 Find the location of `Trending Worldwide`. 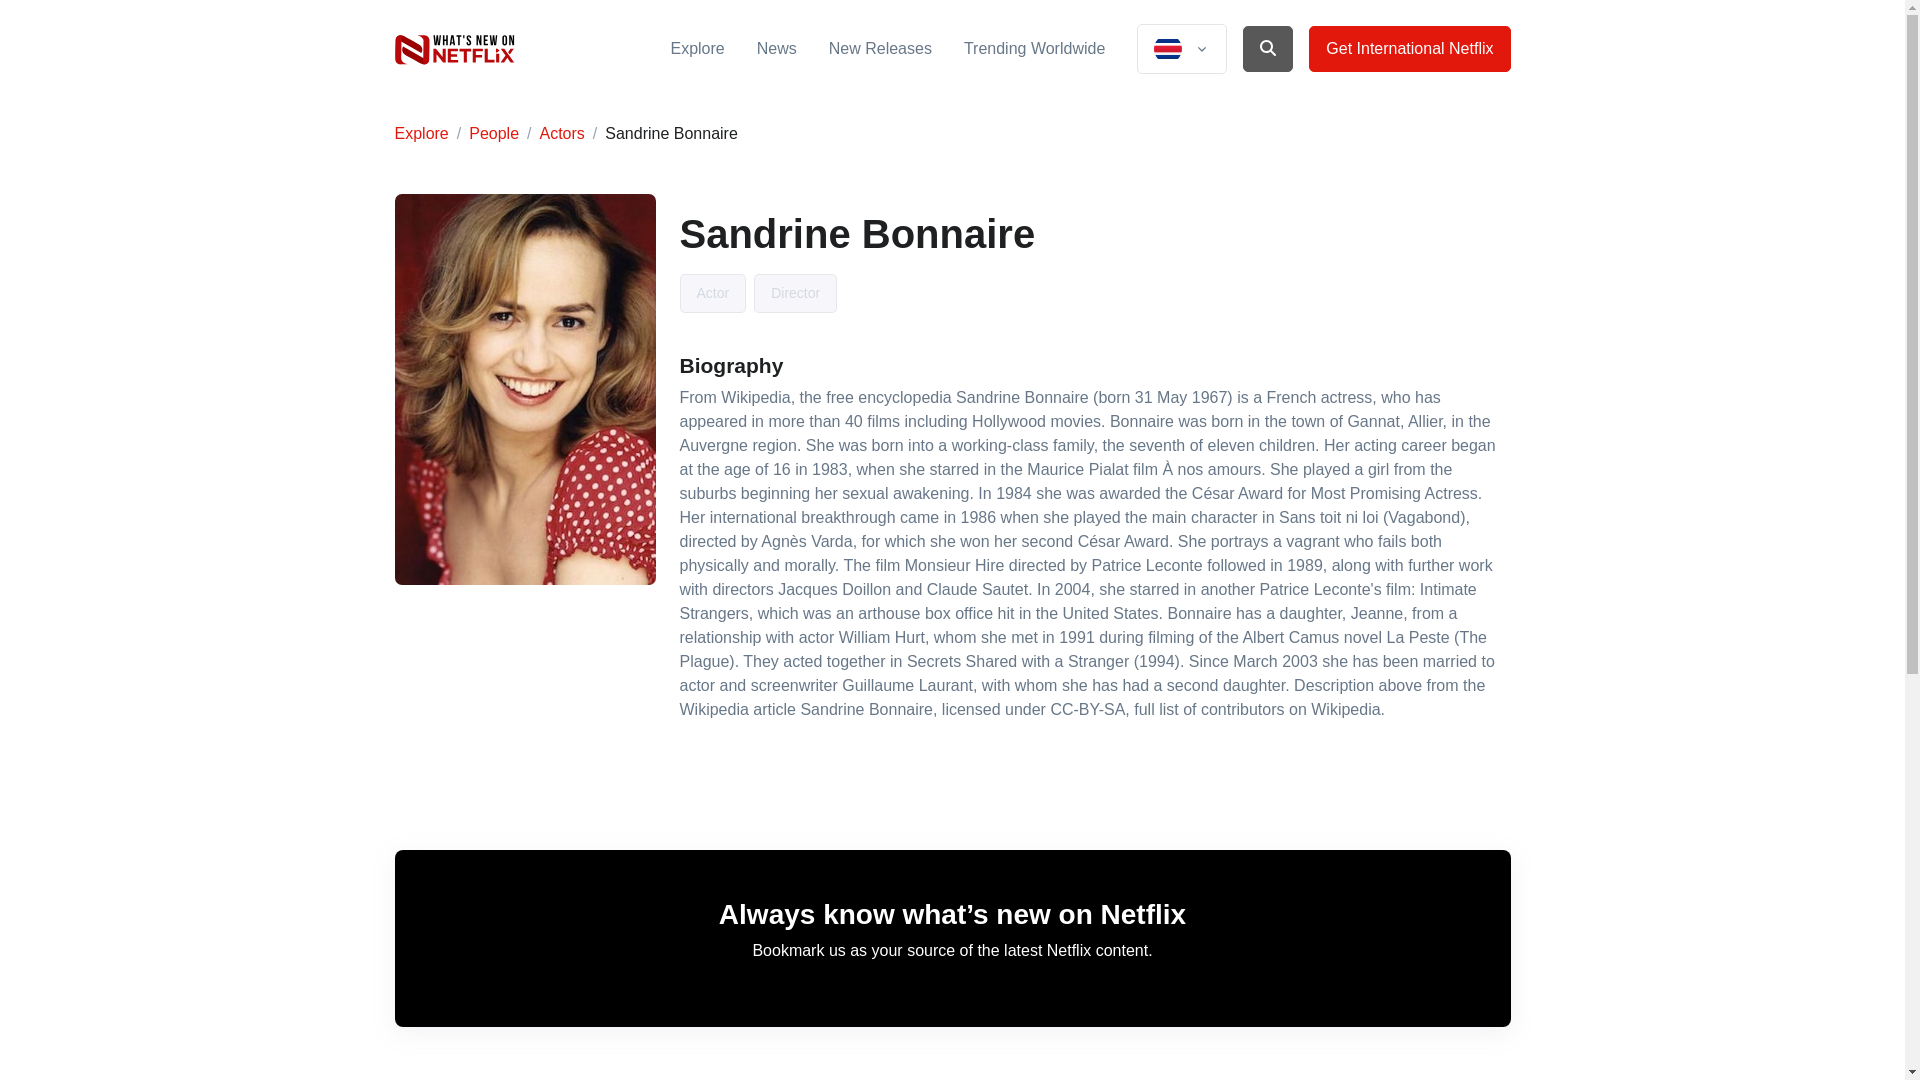

Trending Worldwide is located at coordinates (1034, 48).